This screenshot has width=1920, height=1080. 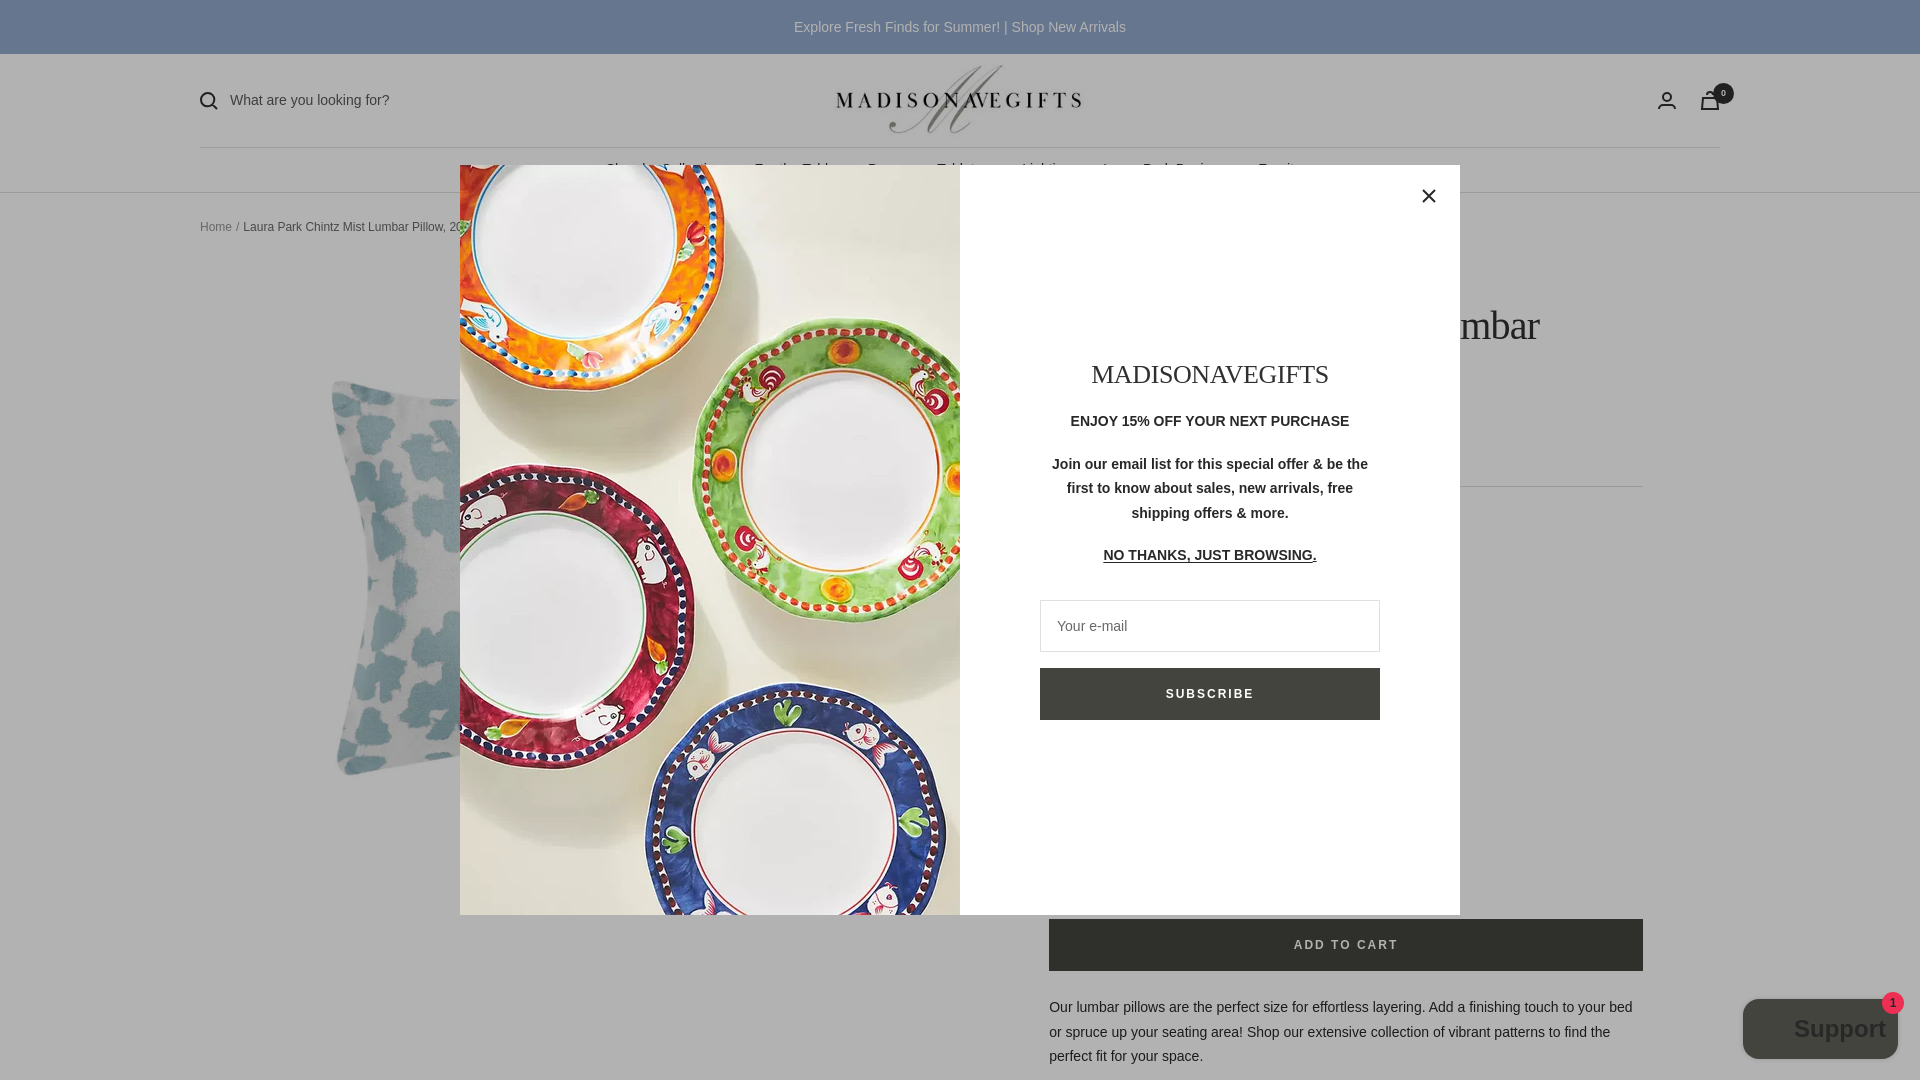 What do you see at coordinates (664, 168) in the screenshot?
I see `Shop by Collection` at bounding box center [664, 168].